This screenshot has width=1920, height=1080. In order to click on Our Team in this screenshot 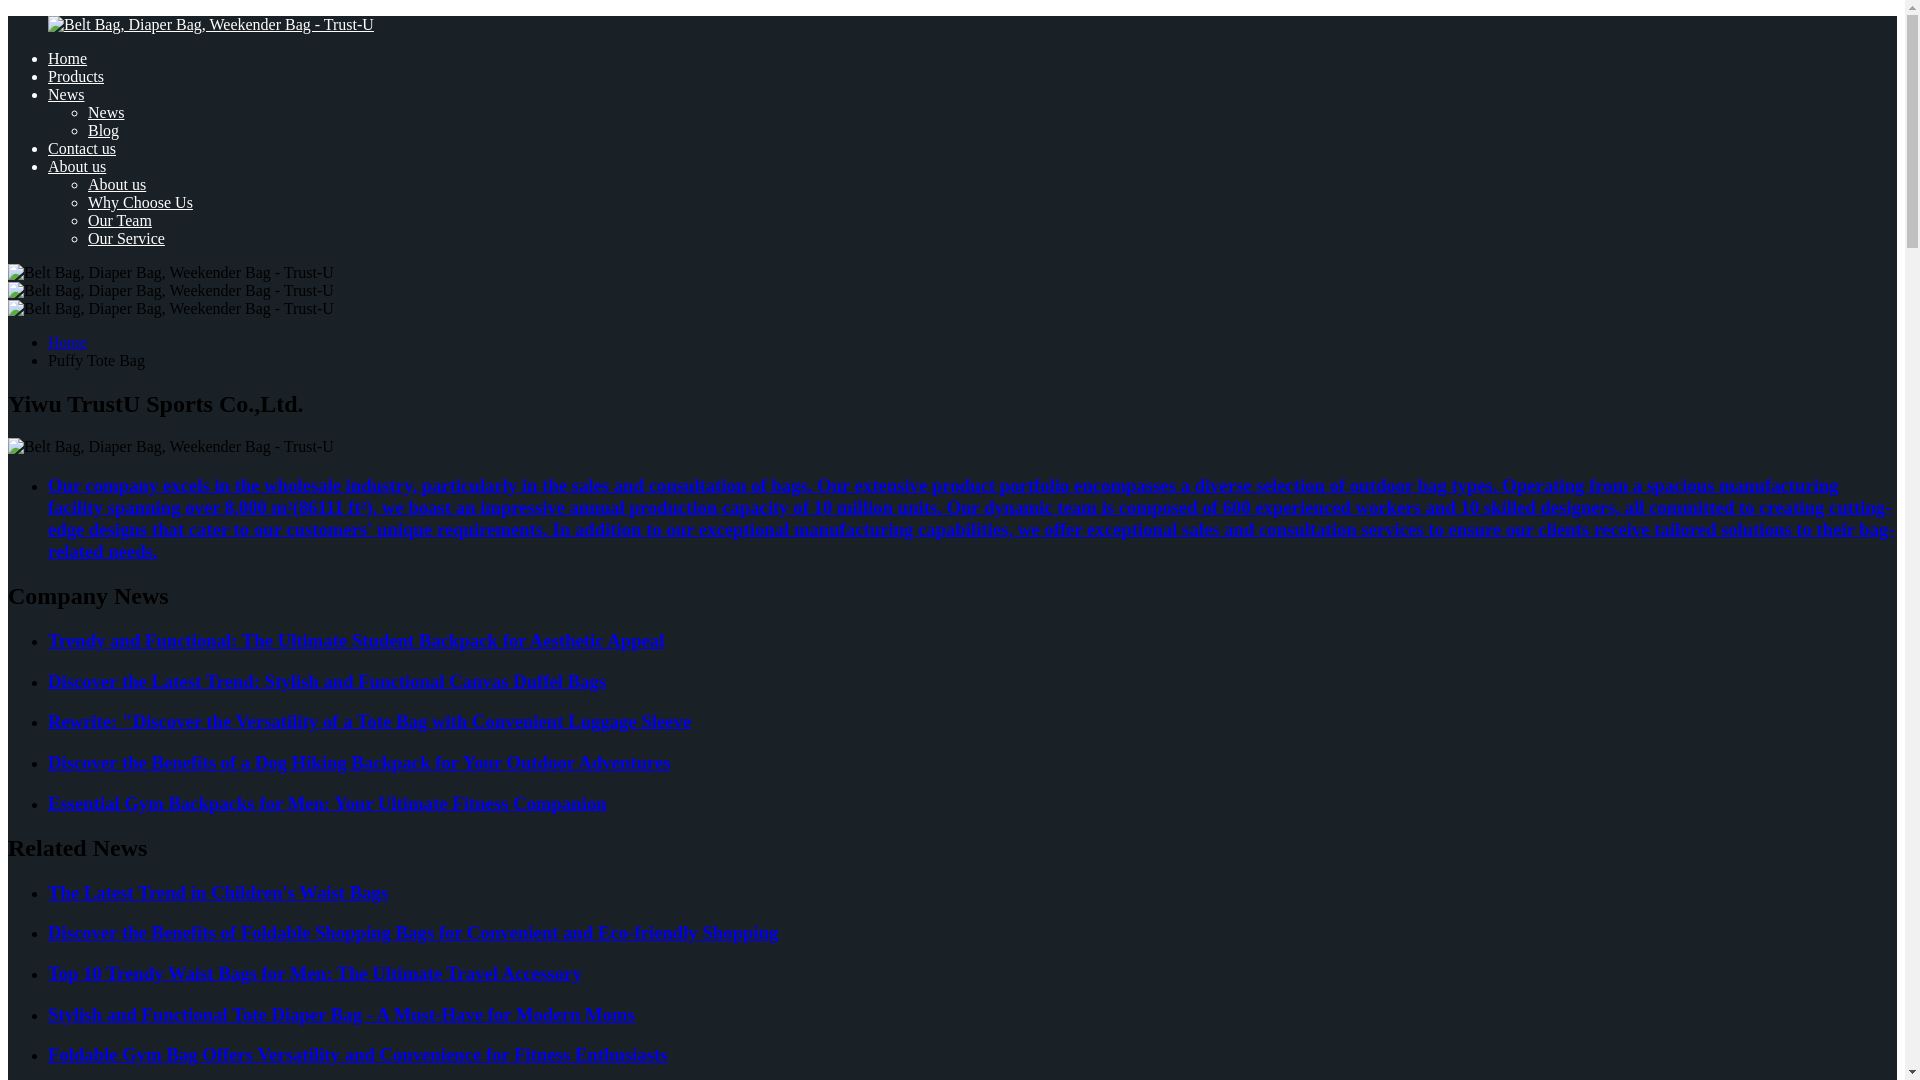, I will do `click(120, 220)`.